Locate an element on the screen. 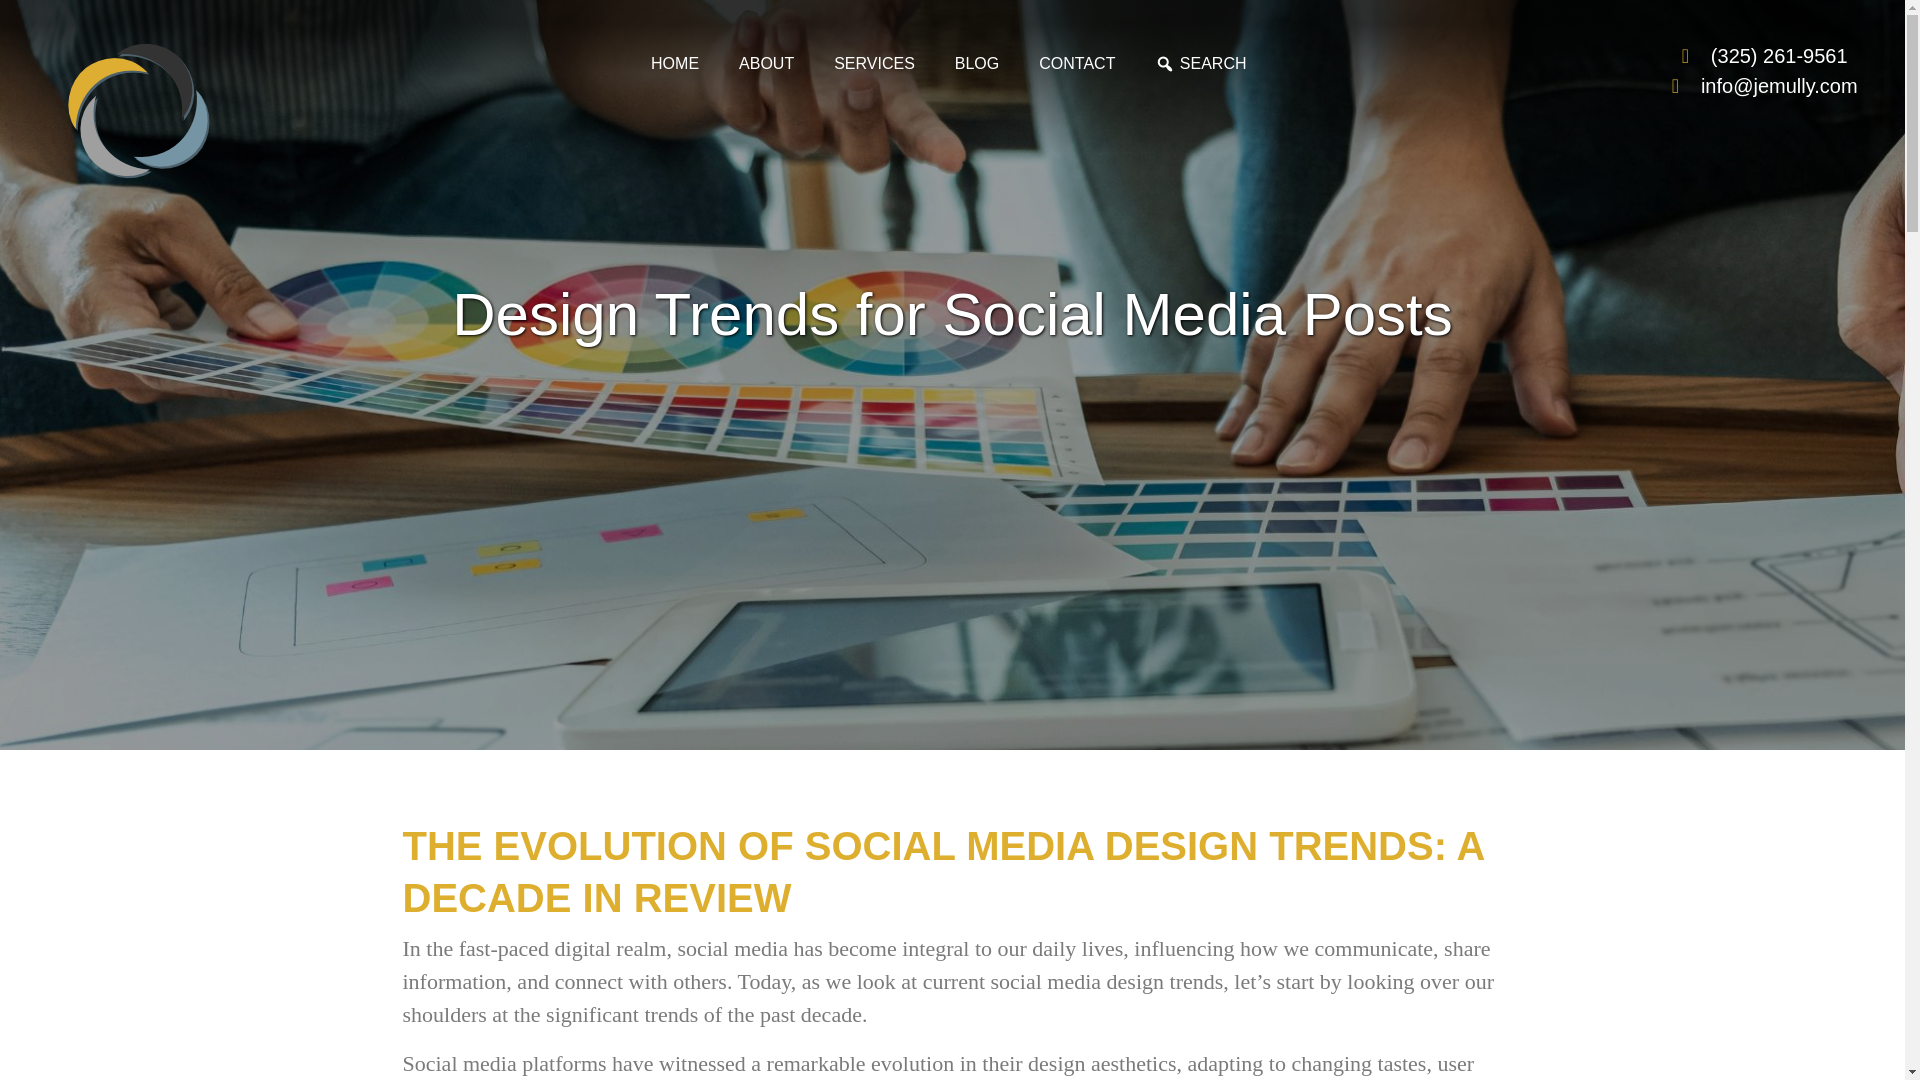 This screenshot has width=1920, height=1080. ABOUT is located at coordinates (766, 64).